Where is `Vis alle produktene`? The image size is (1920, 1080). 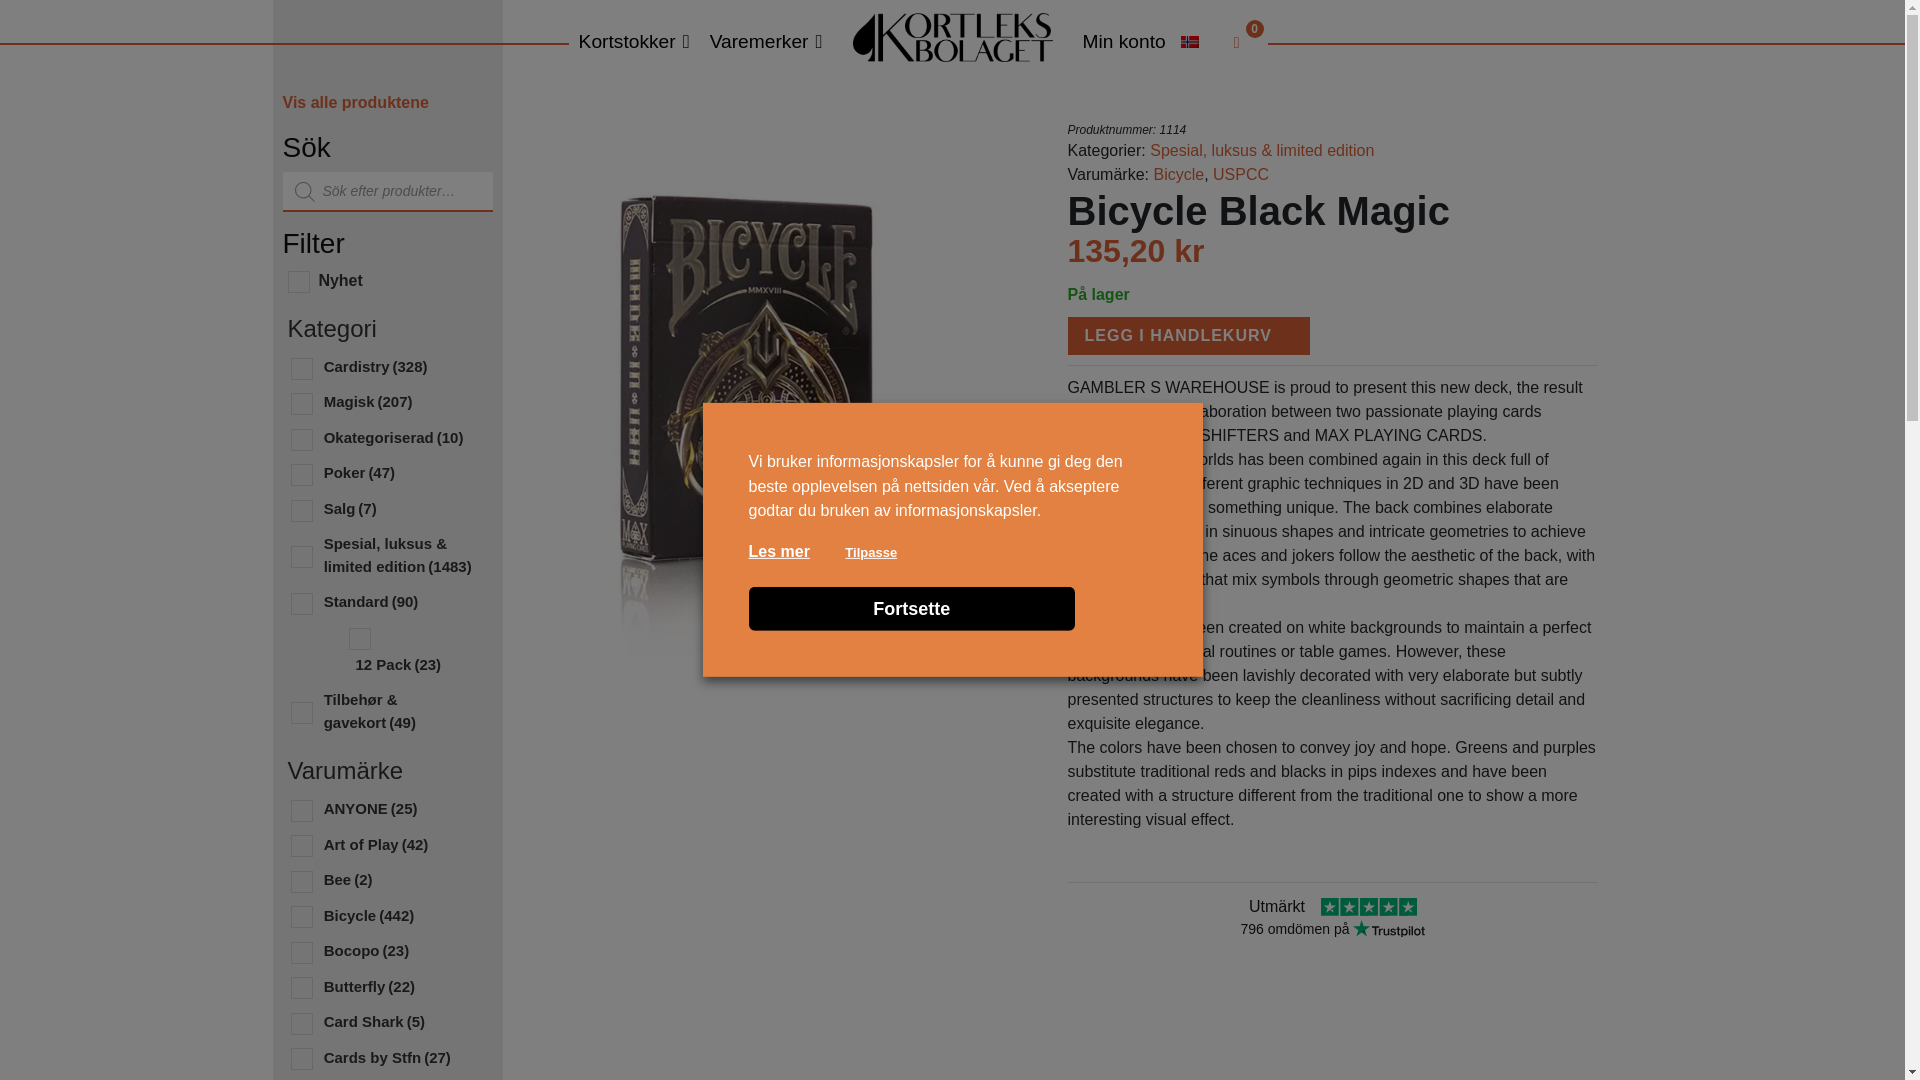 Vis alle produktene is located at coordinates (355, 102).